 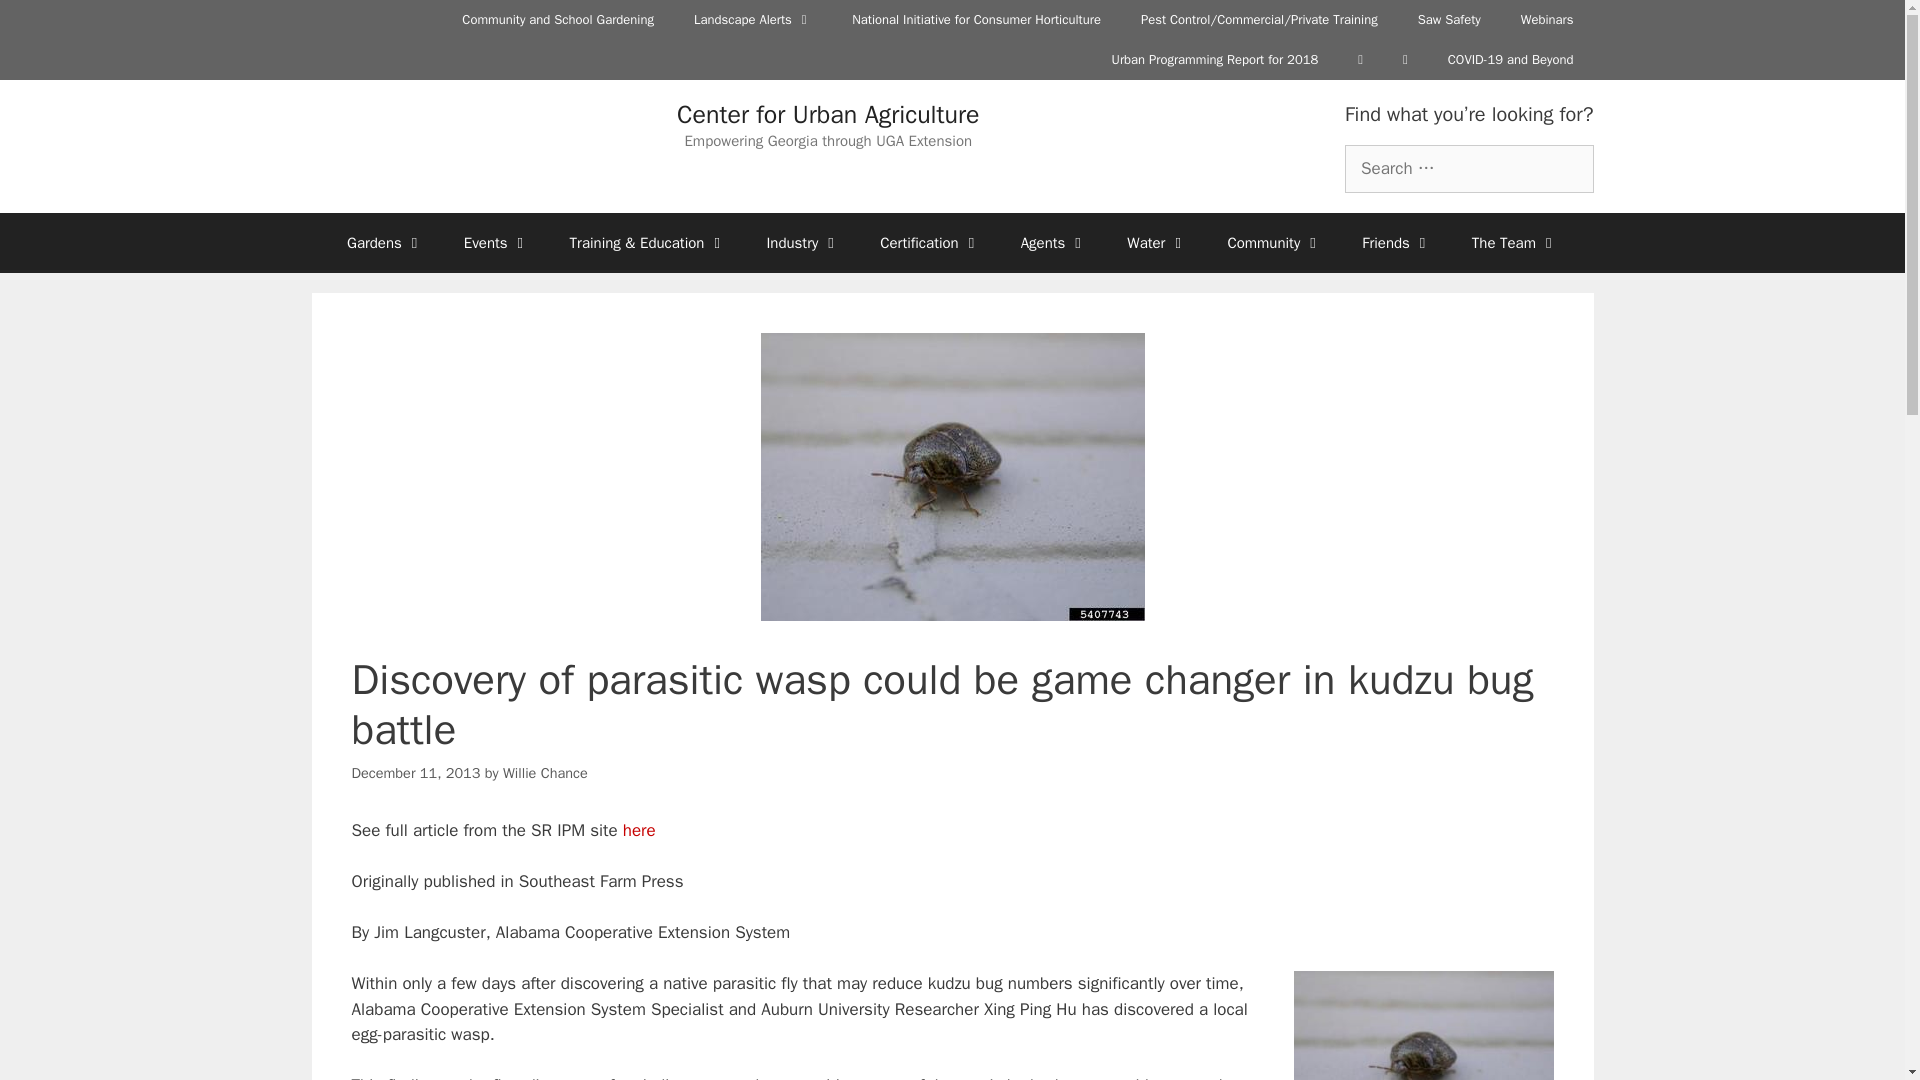 What do you see at coordinates (639, 830) in the screenshot?
I see `Read full article in Southern Region IPM News` at bounding box center [639, 830].